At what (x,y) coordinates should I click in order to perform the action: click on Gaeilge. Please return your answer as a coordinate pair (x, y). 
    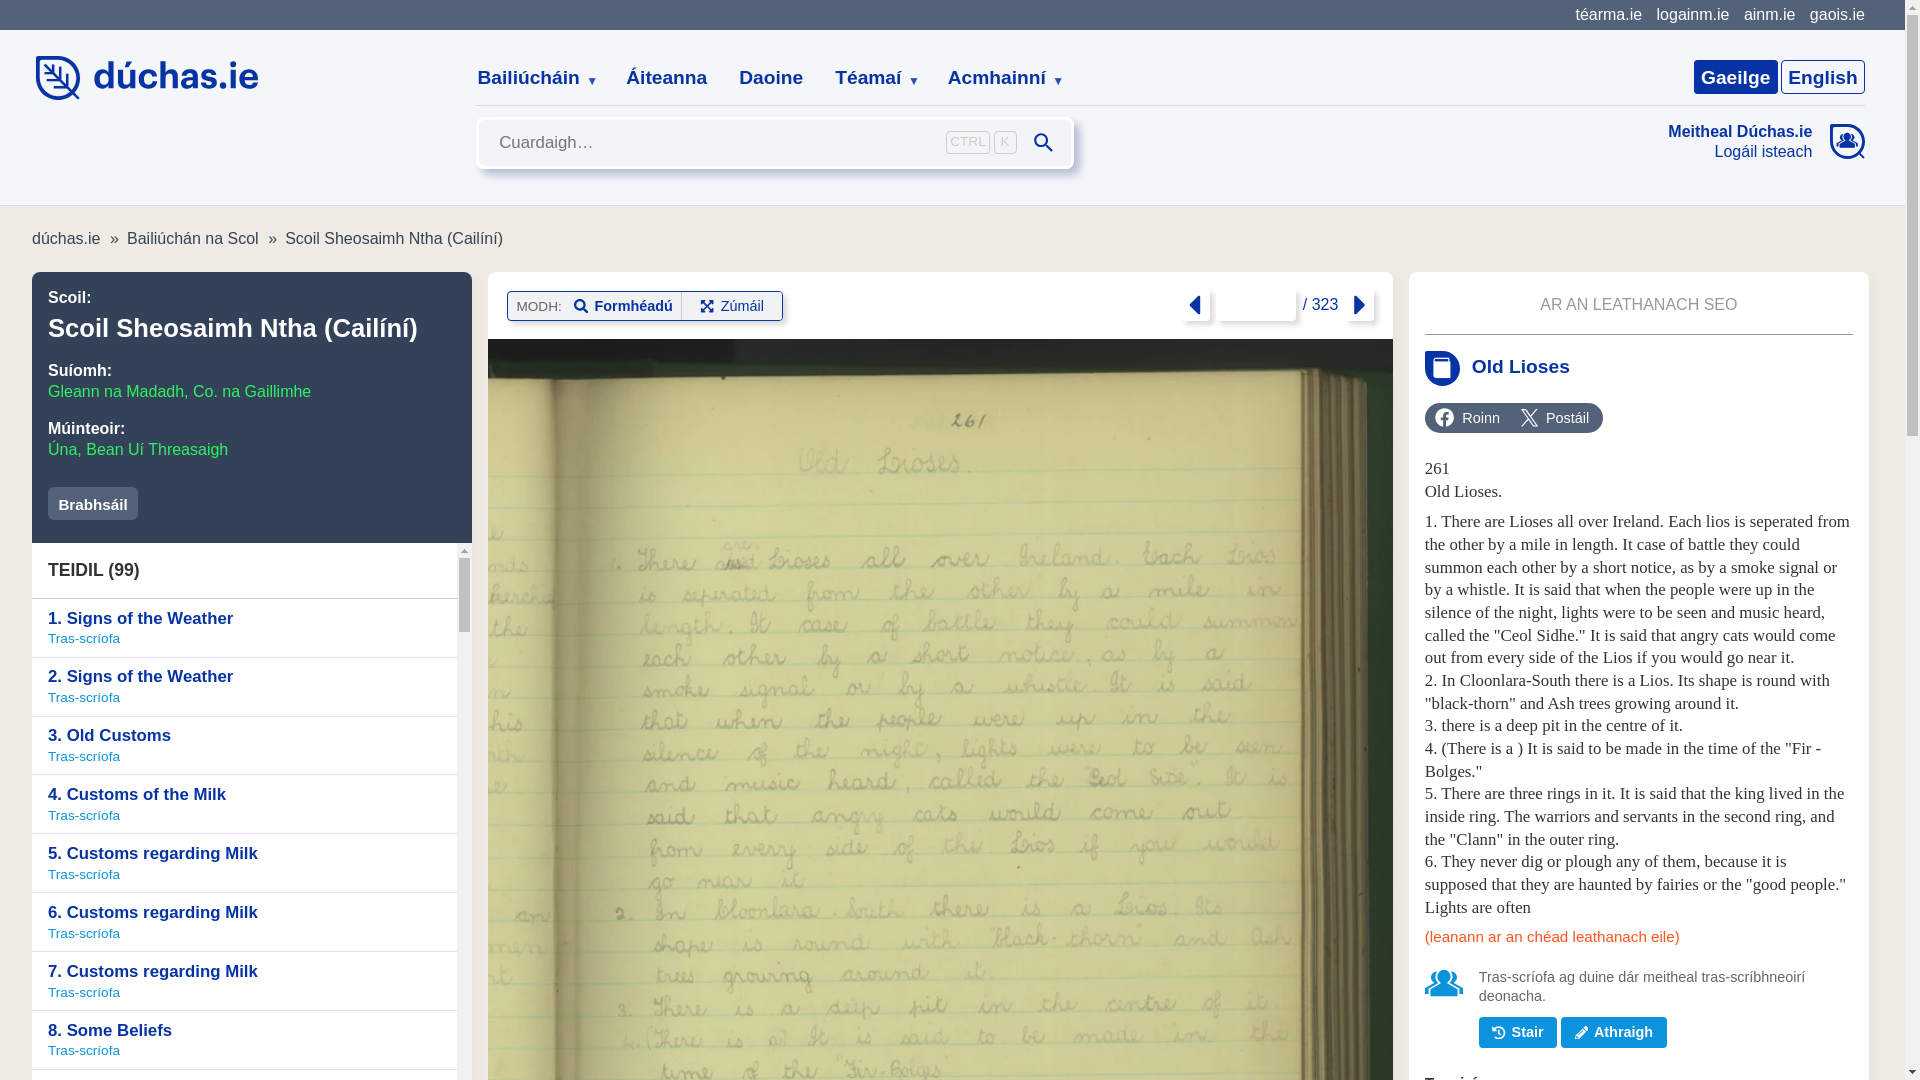
    Looking at the image, I should click on (1735, 76).